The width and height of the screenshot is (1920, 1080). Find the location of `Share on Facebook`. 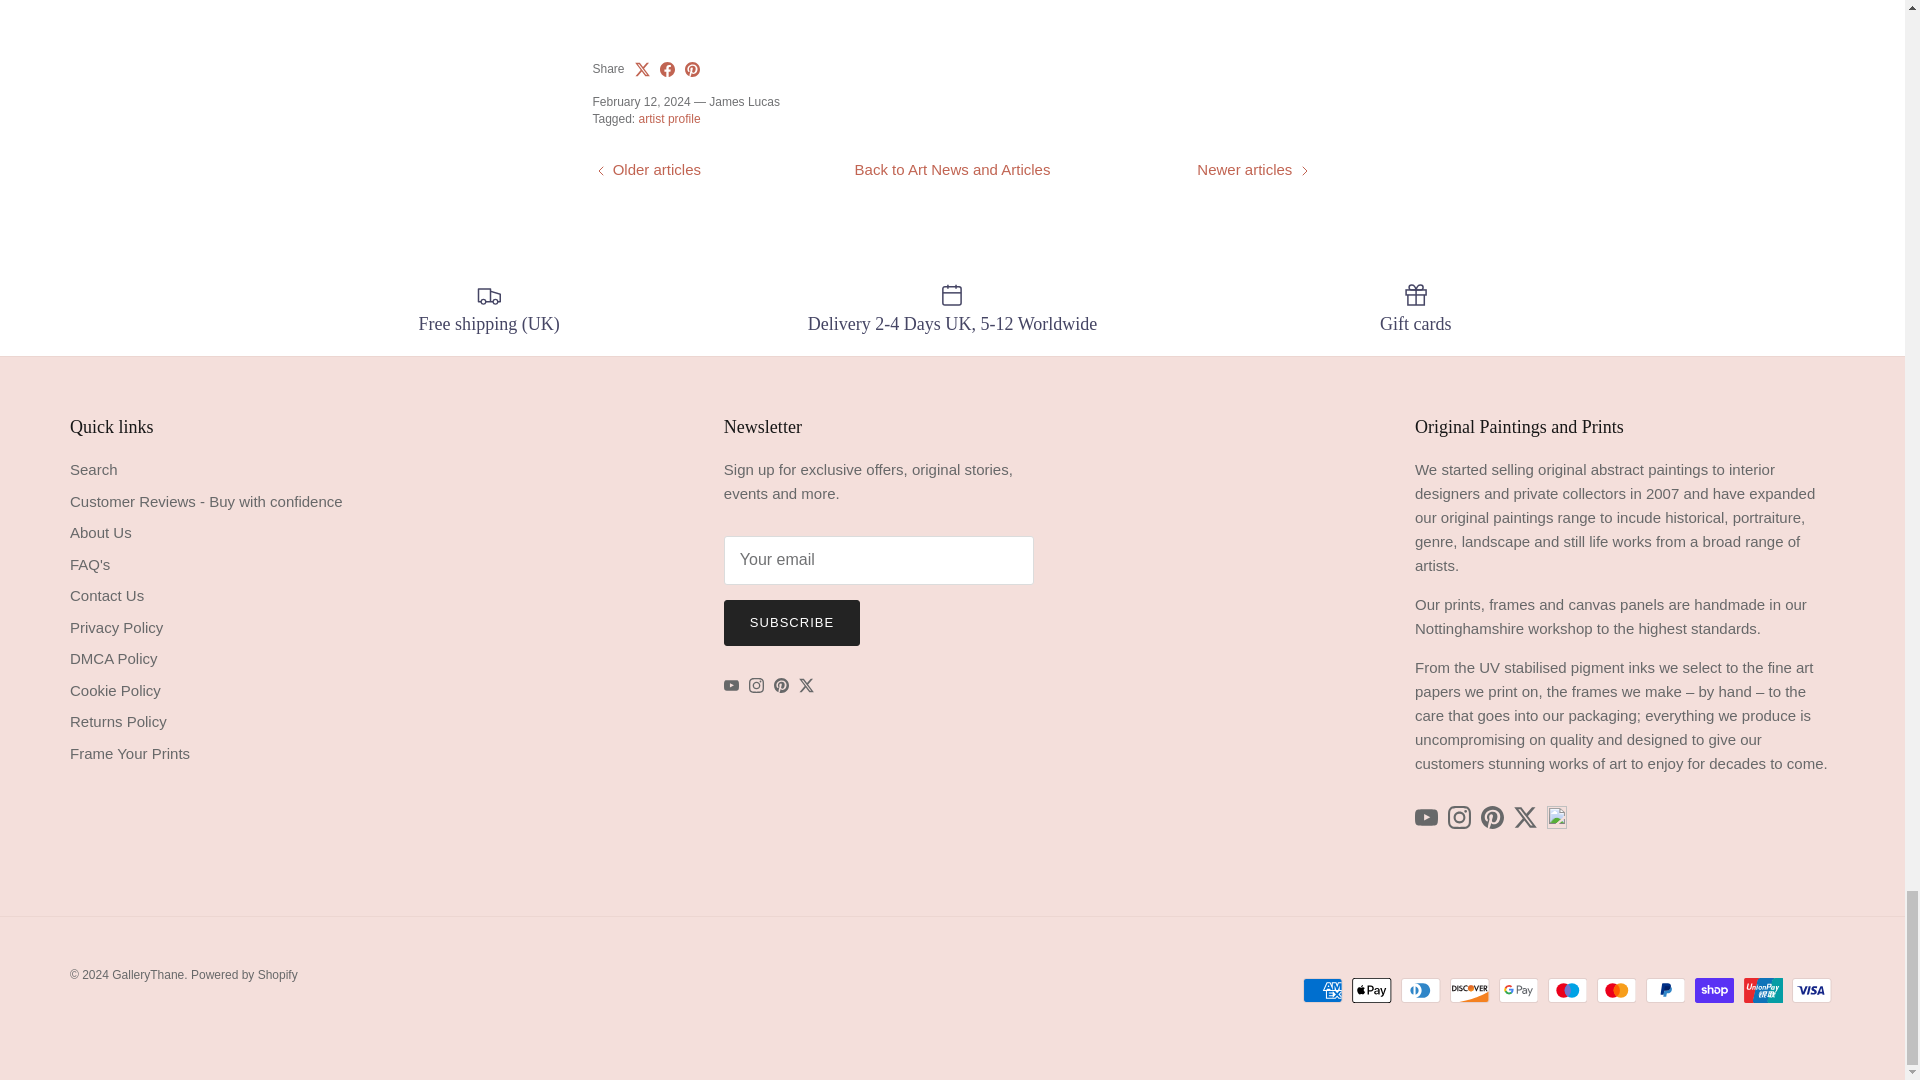

Share on Facebook is located at coordinates (668, 68).